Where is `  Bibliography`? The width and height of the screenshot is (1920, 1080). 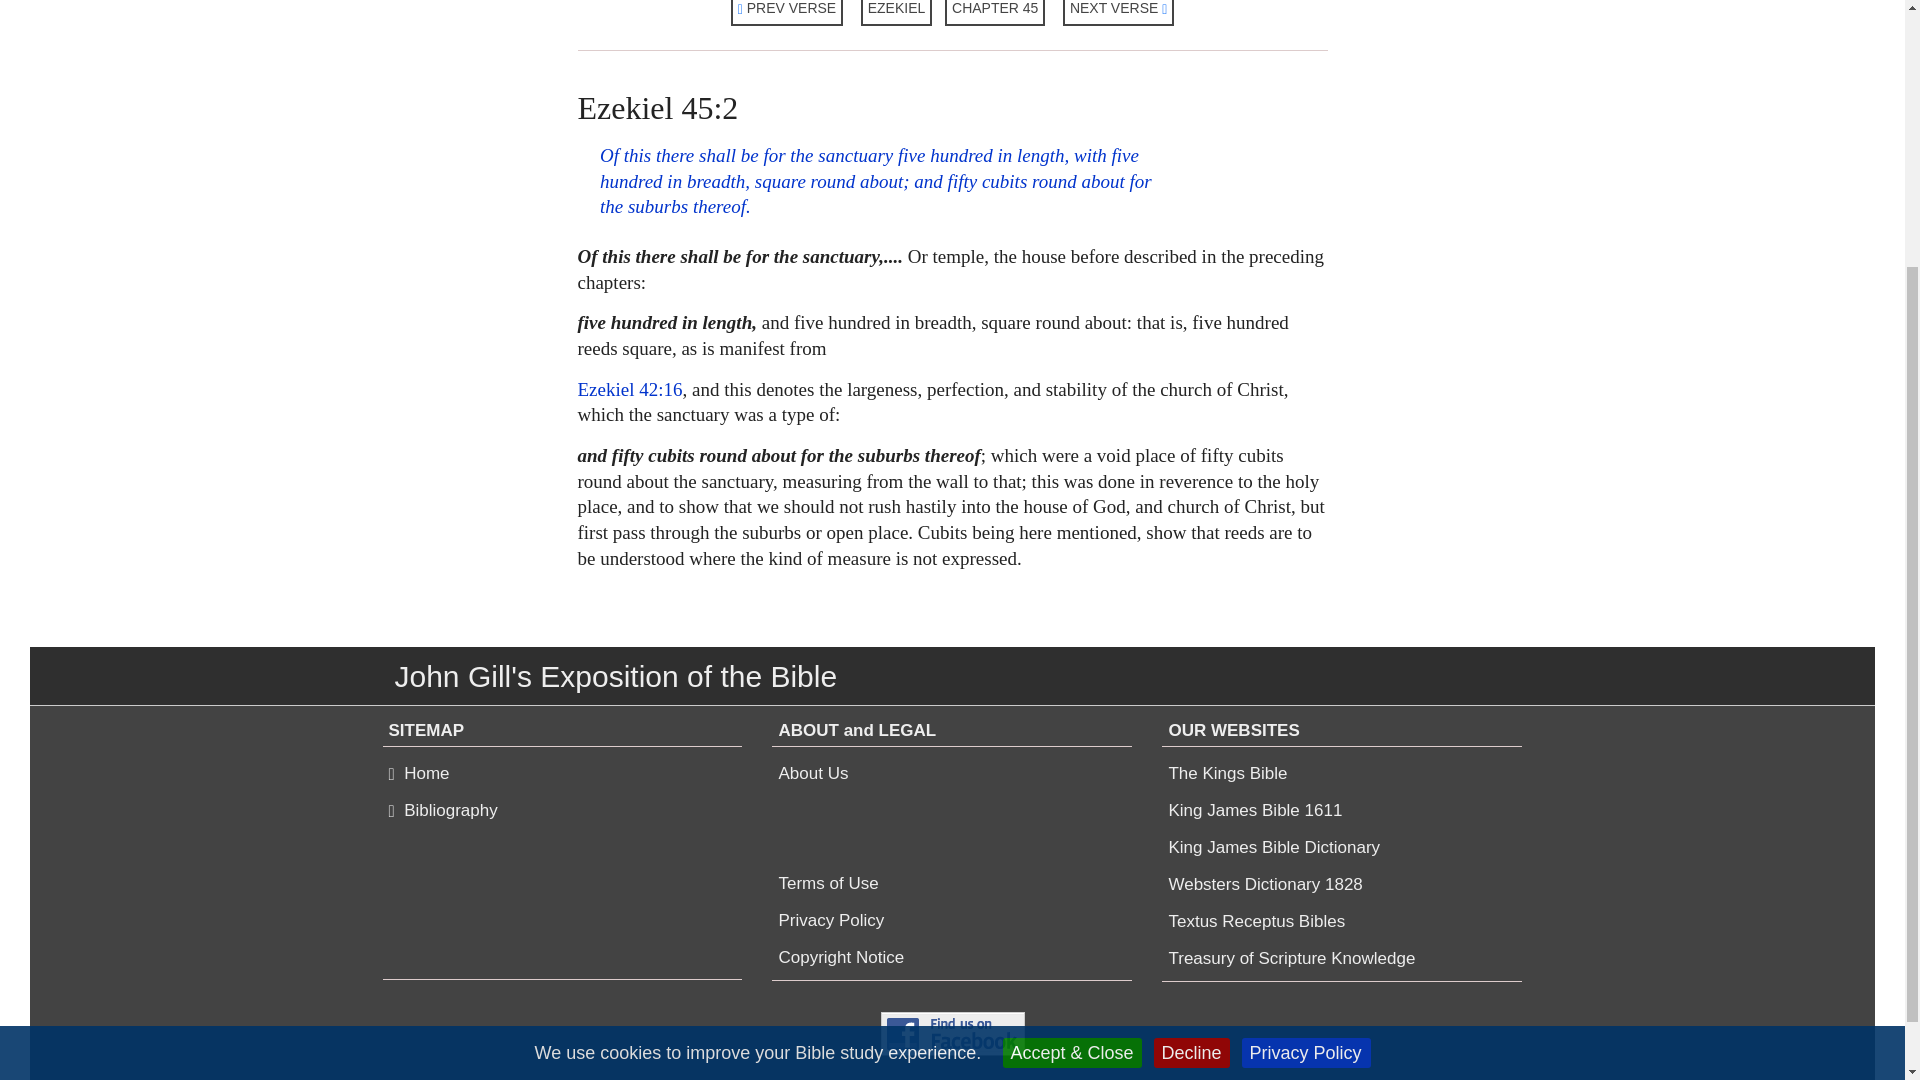   Bibliography is located at coordinates (442, 810).